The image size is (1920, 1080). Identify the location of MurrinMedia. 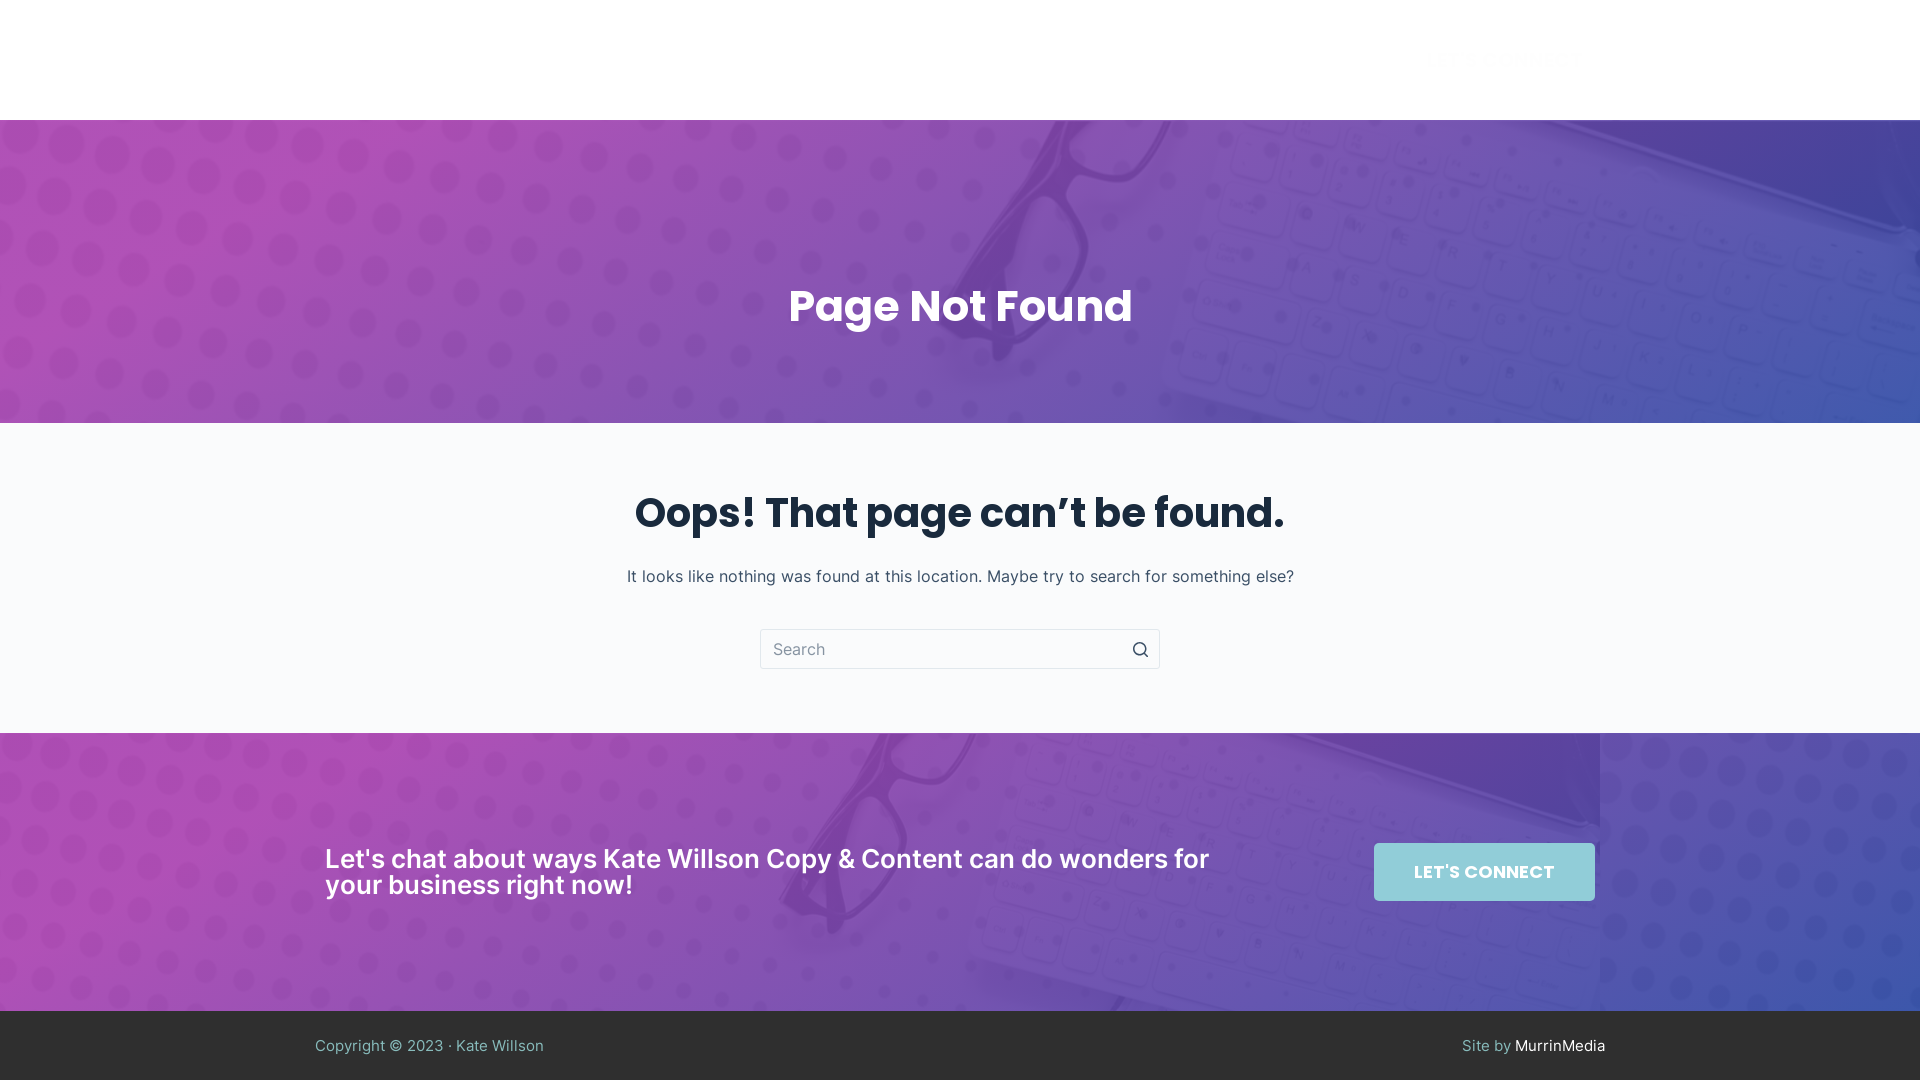
(1560, 1046).